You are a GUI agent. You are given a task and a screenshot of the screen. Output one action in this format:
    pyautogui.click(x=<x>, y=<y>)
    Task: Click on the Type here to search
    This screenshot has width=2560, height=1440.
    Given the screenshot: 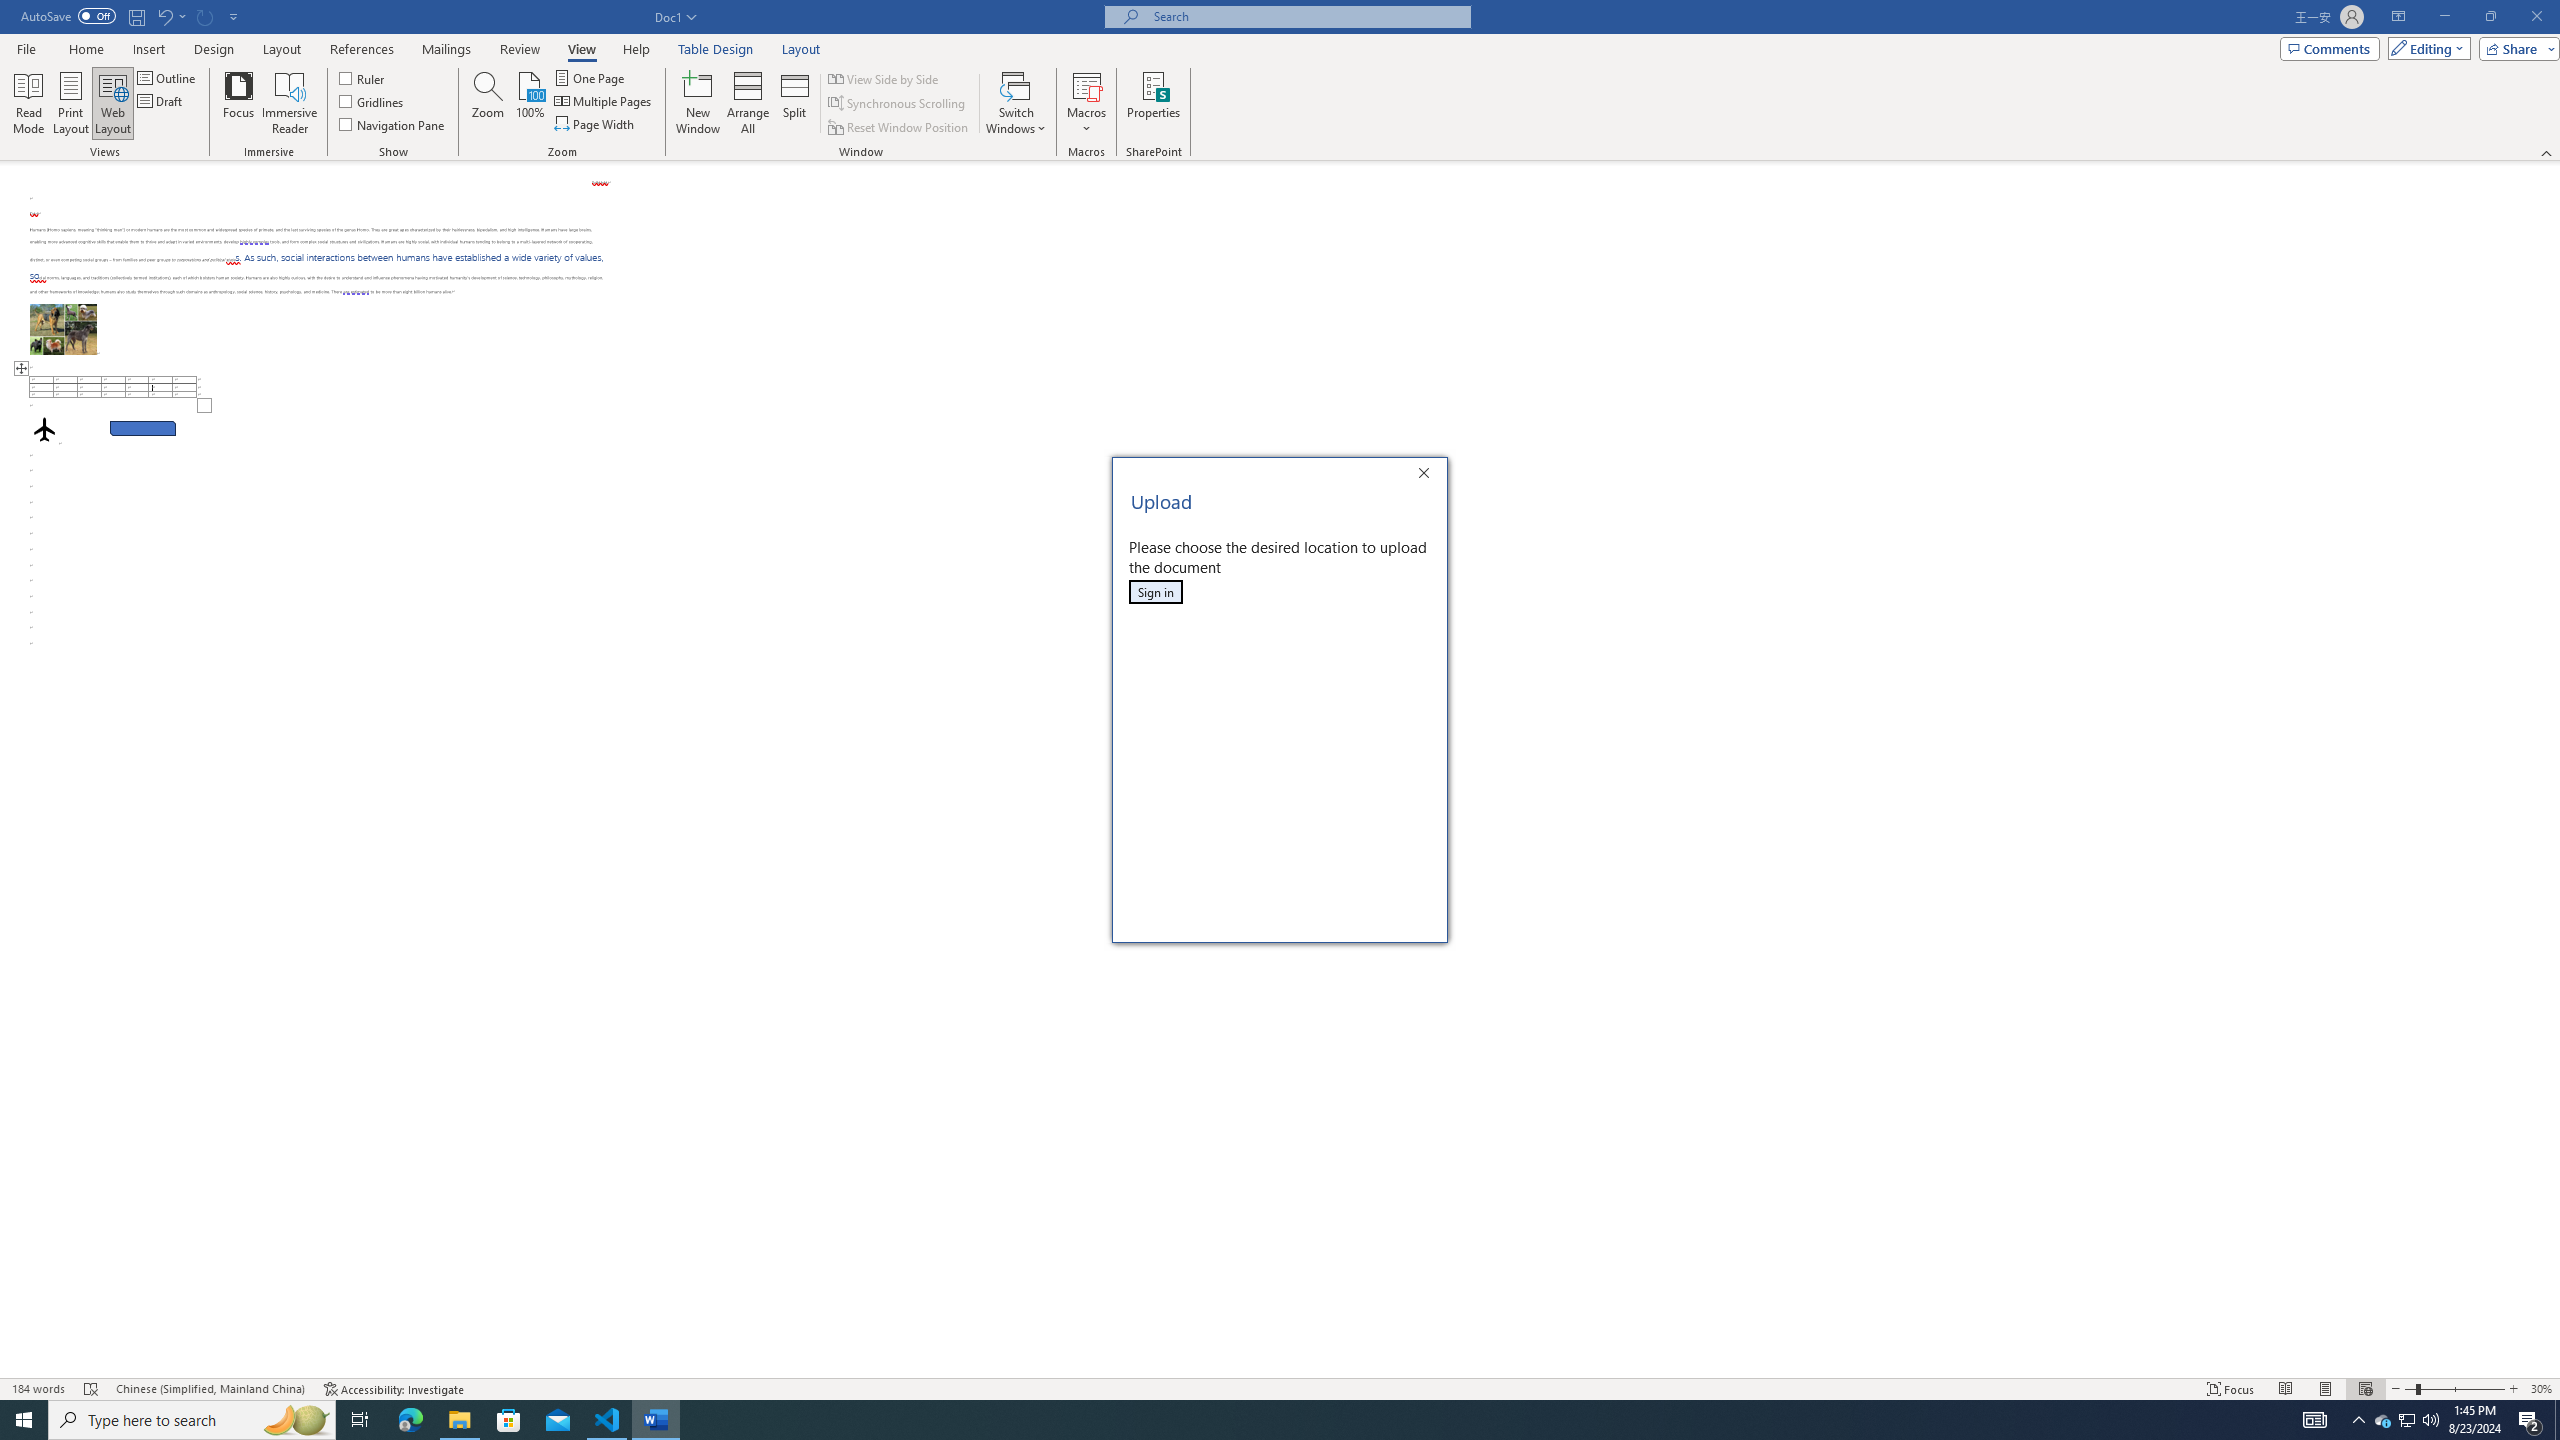 What is the action you would take?
    pyautogui.click(x=192, y=1420)
    